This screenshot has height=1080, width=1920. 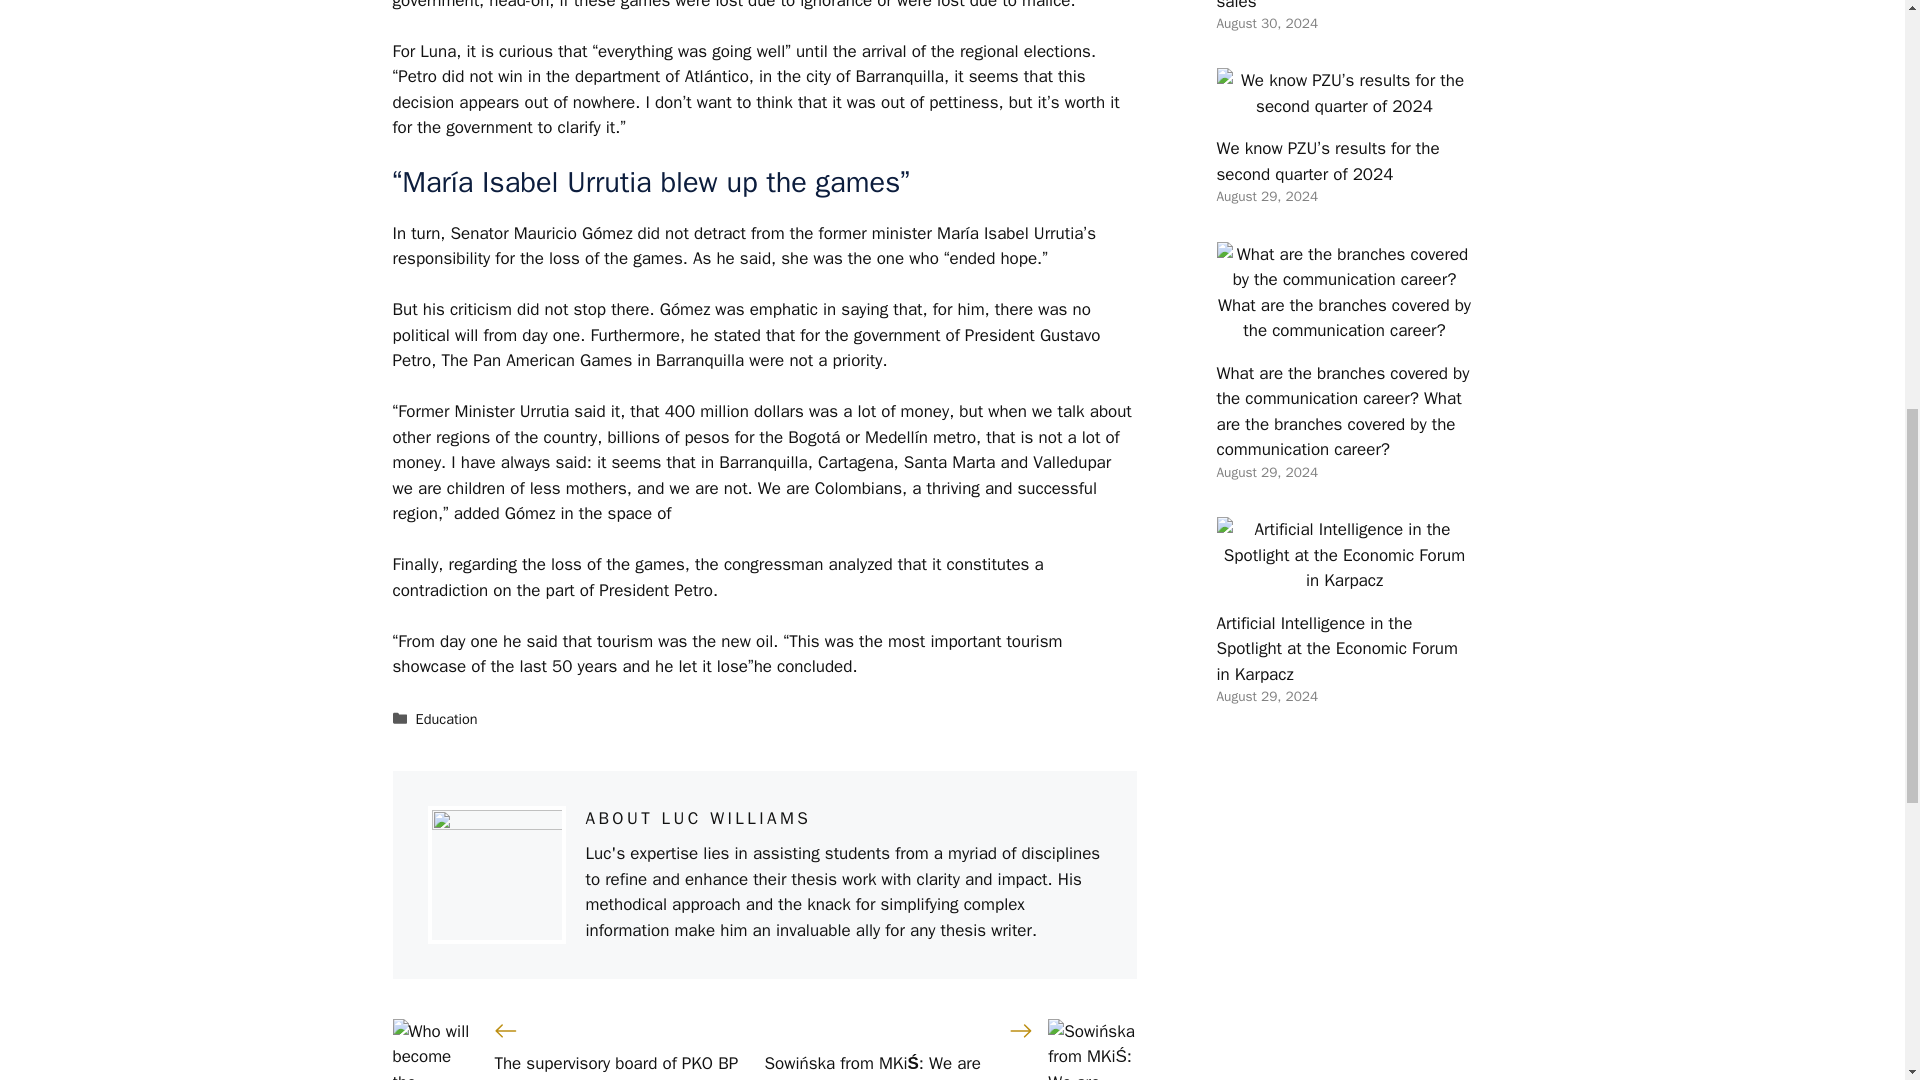 I want to click on 5:40 pm, so click(x=1266, y=196).